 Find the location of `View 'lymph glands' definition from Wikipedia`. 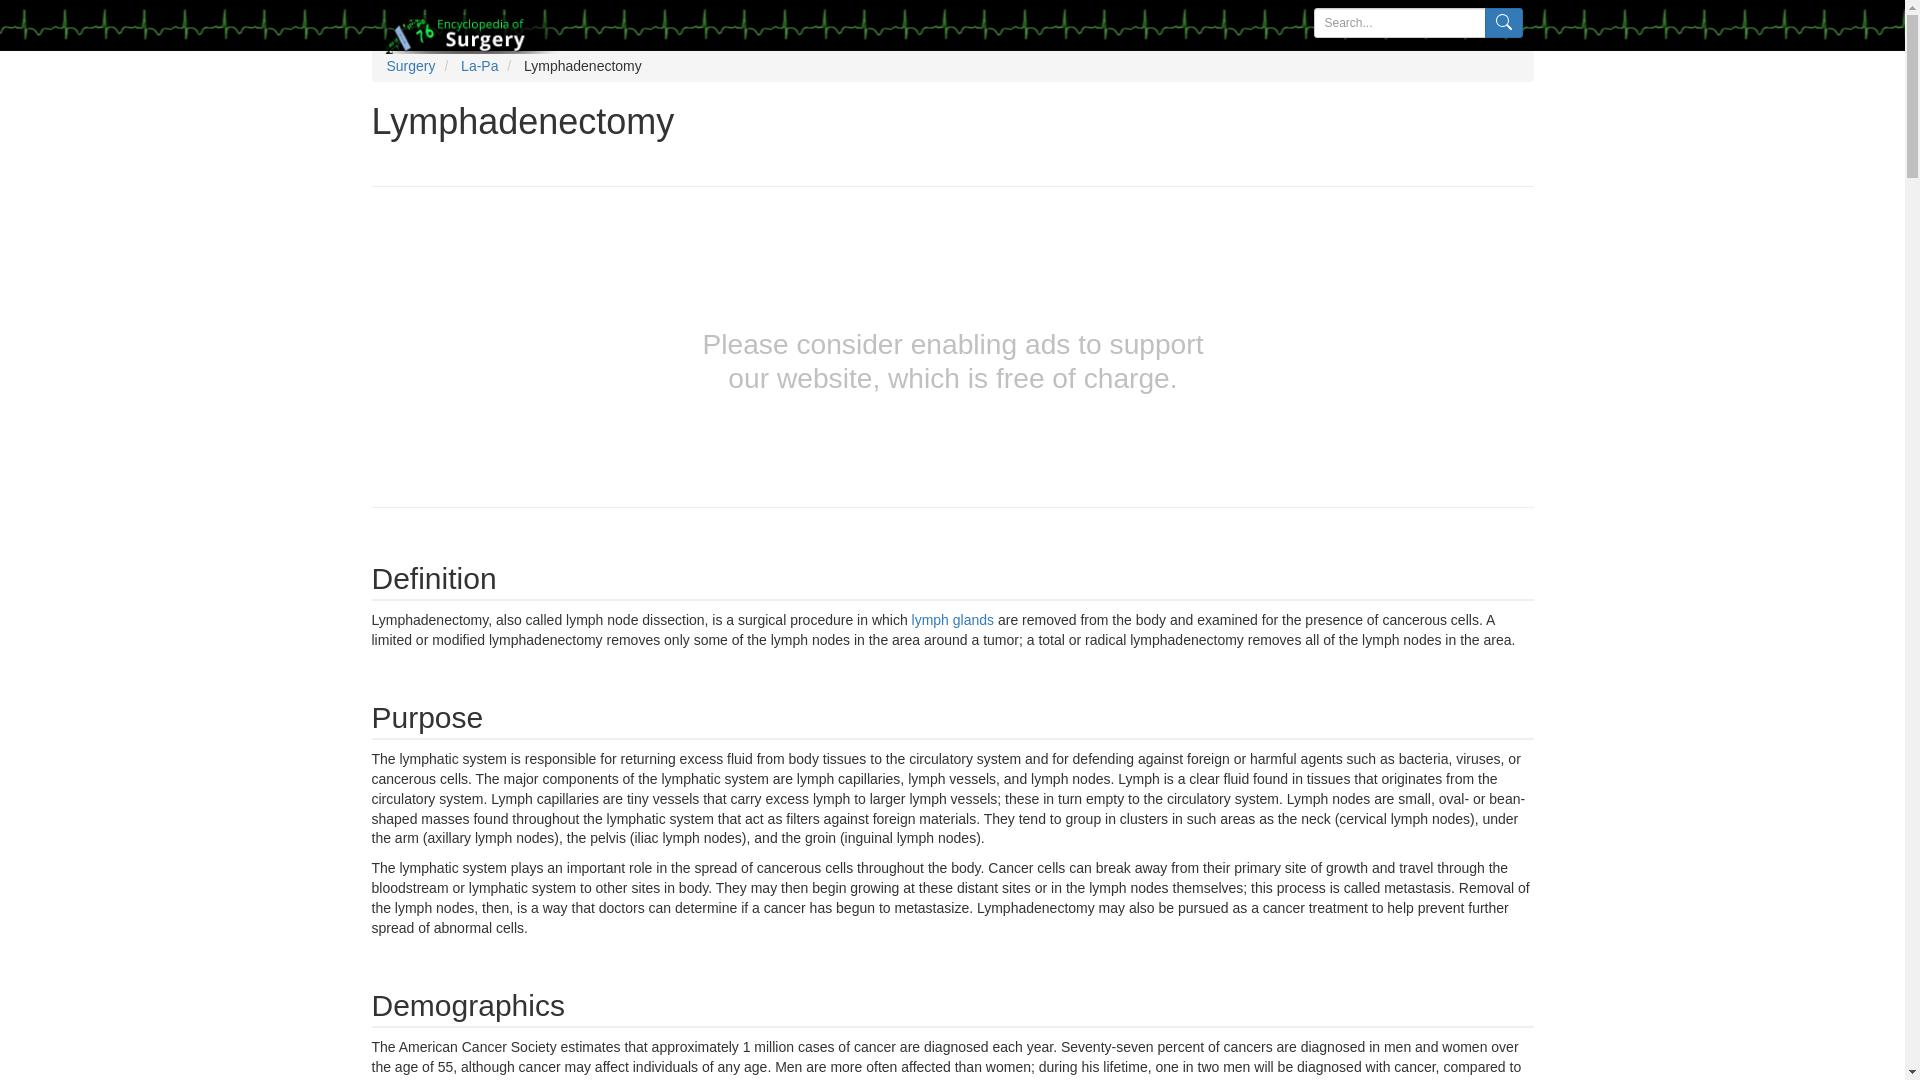

View 'lymph glands' definition from Wikipedia is located at coordinates (953, 620).